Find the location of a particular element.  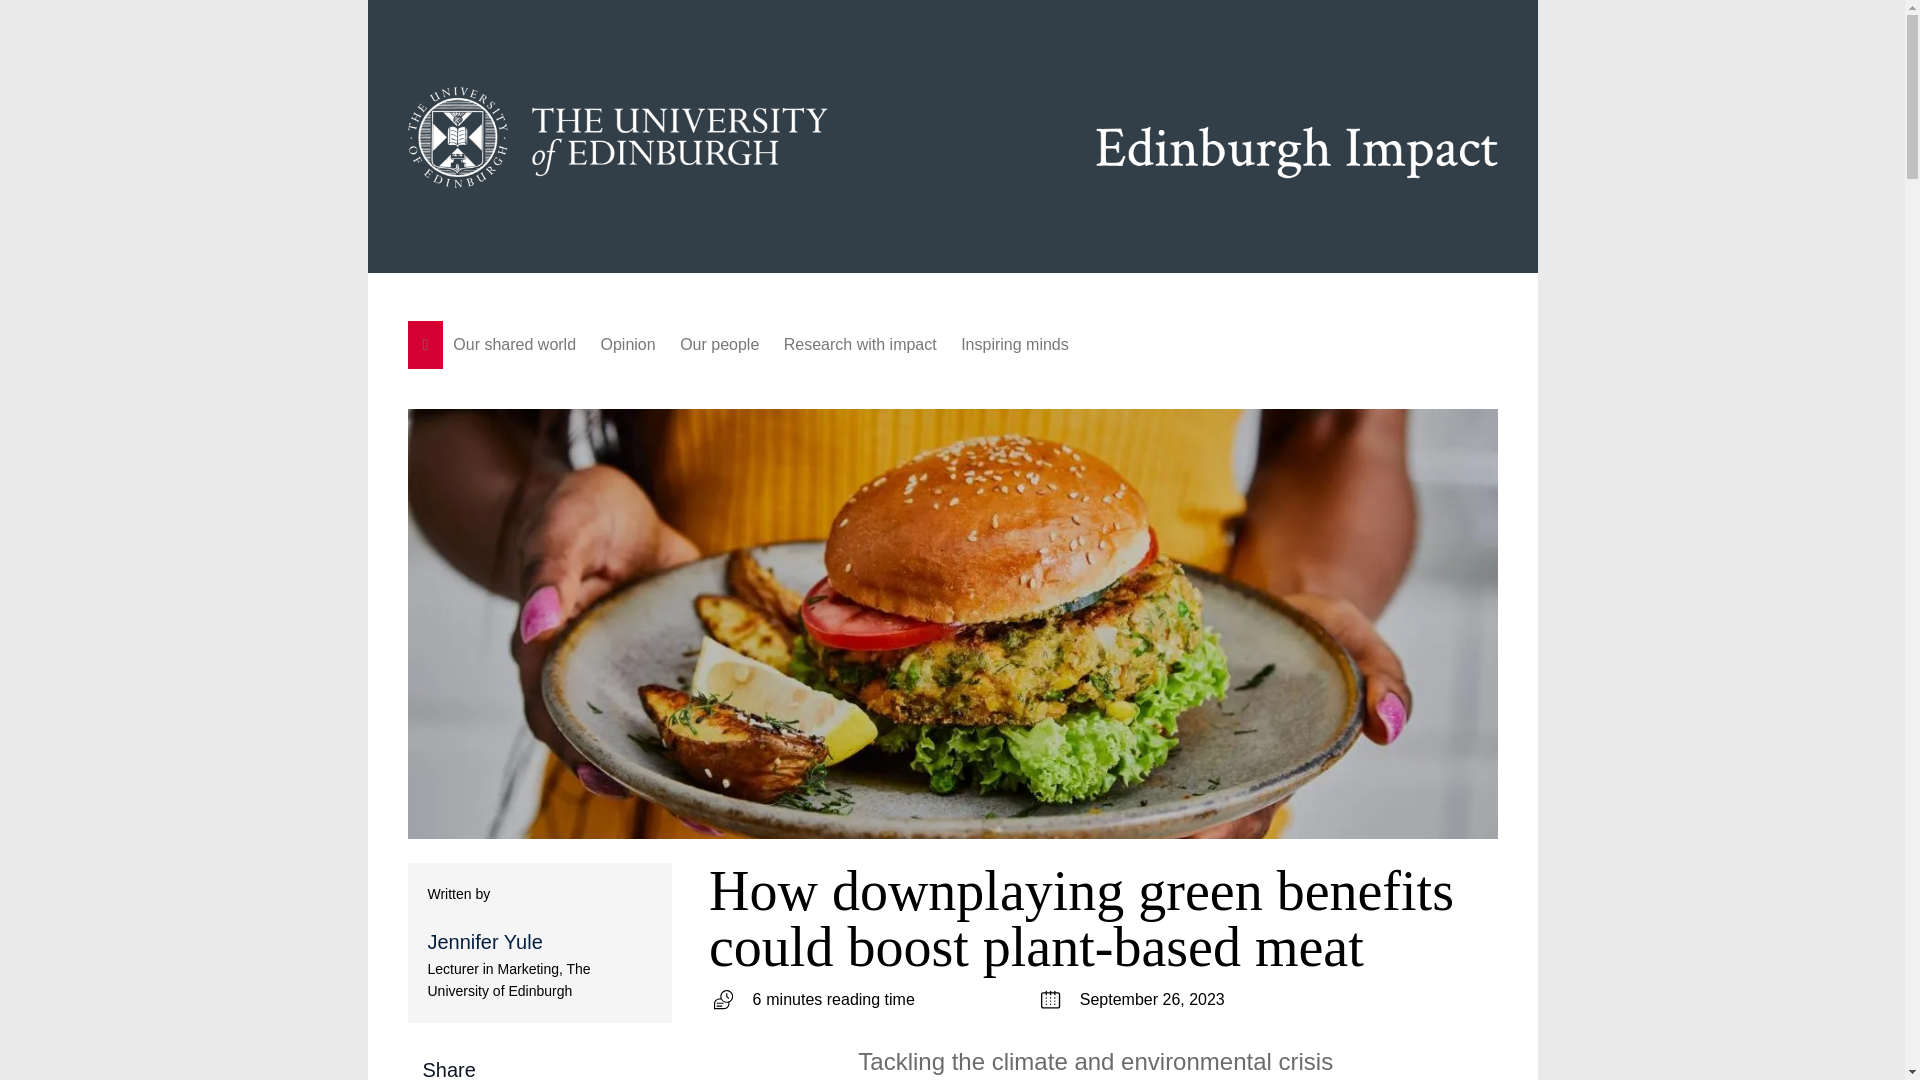

Opinion is located at coordinates (628, 344).